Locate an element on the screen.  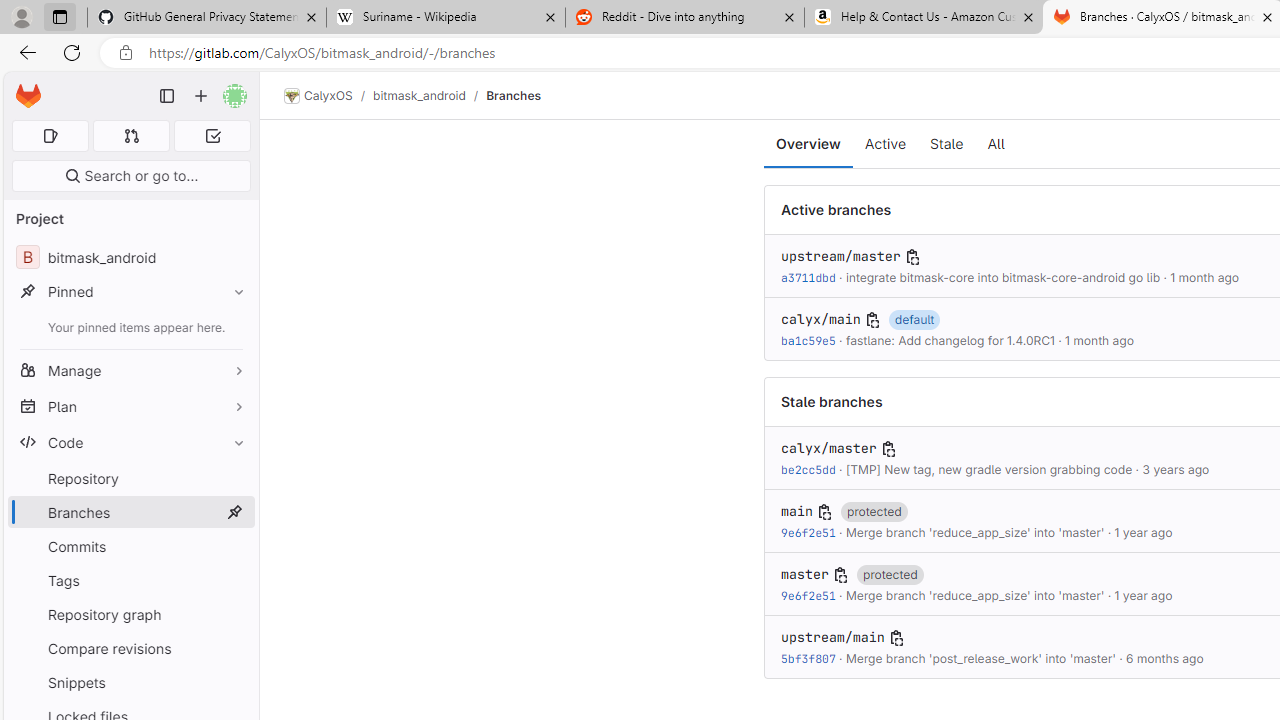
Code is located at coordinates (130, 442).